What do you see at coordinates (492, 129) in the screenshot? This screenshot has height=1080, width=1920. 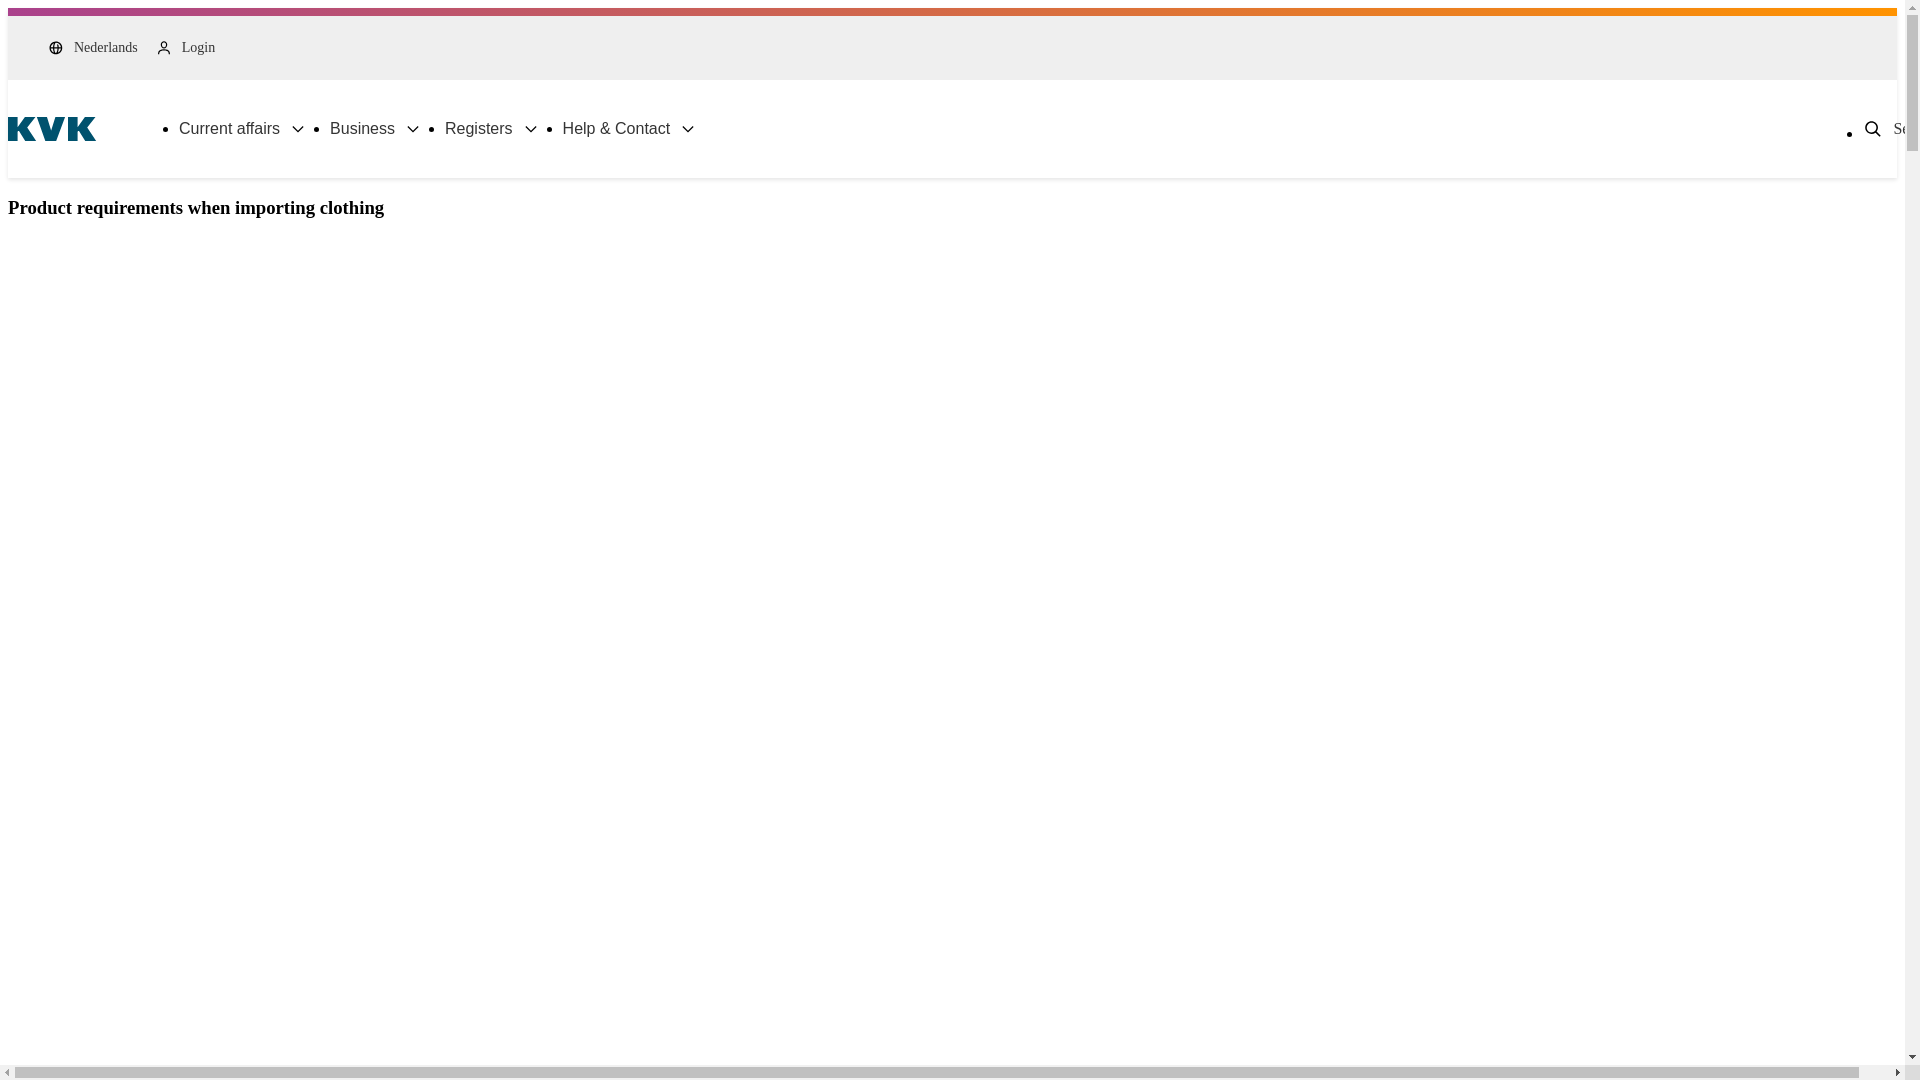 I see `Registers` at bounding box center [492, 129].